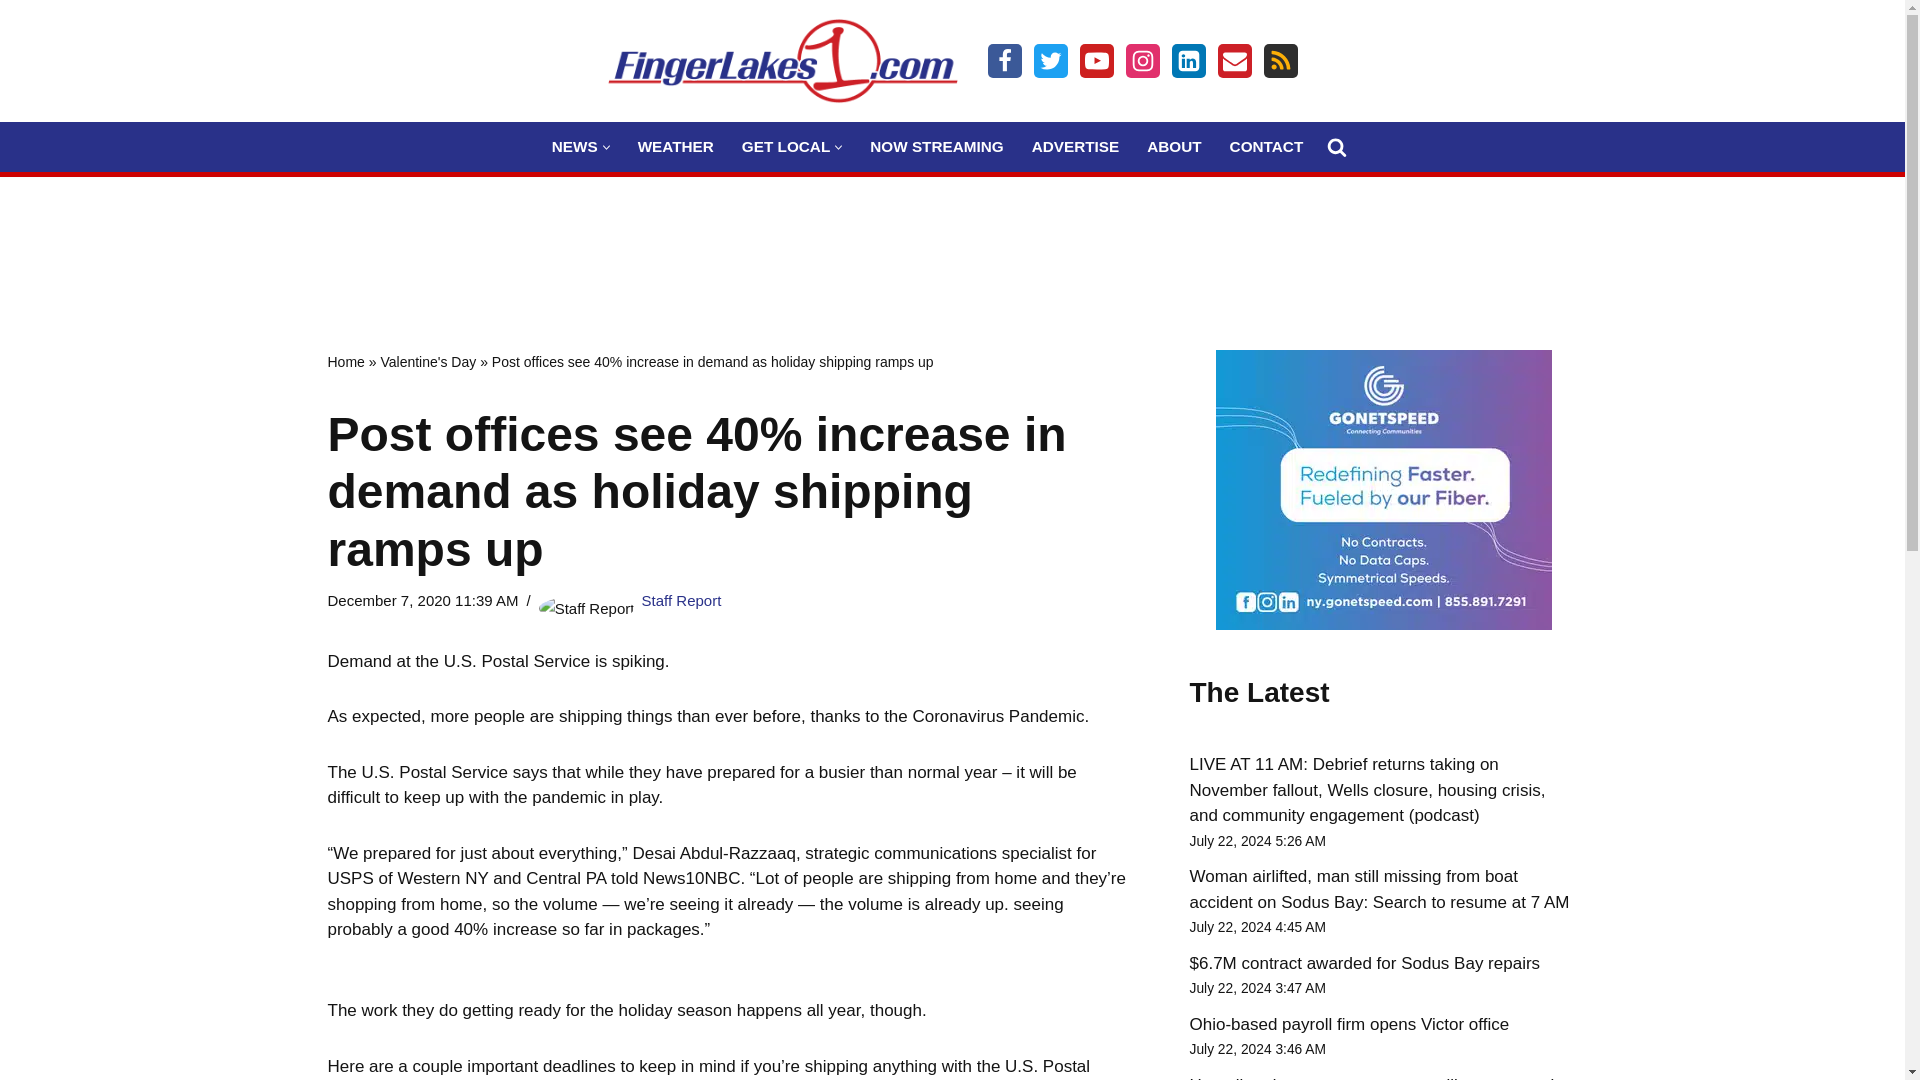  What do you see at coordinates (785, 146) in the screenshot?
I see `GET LOCAL` at bounding box center [785, 146].